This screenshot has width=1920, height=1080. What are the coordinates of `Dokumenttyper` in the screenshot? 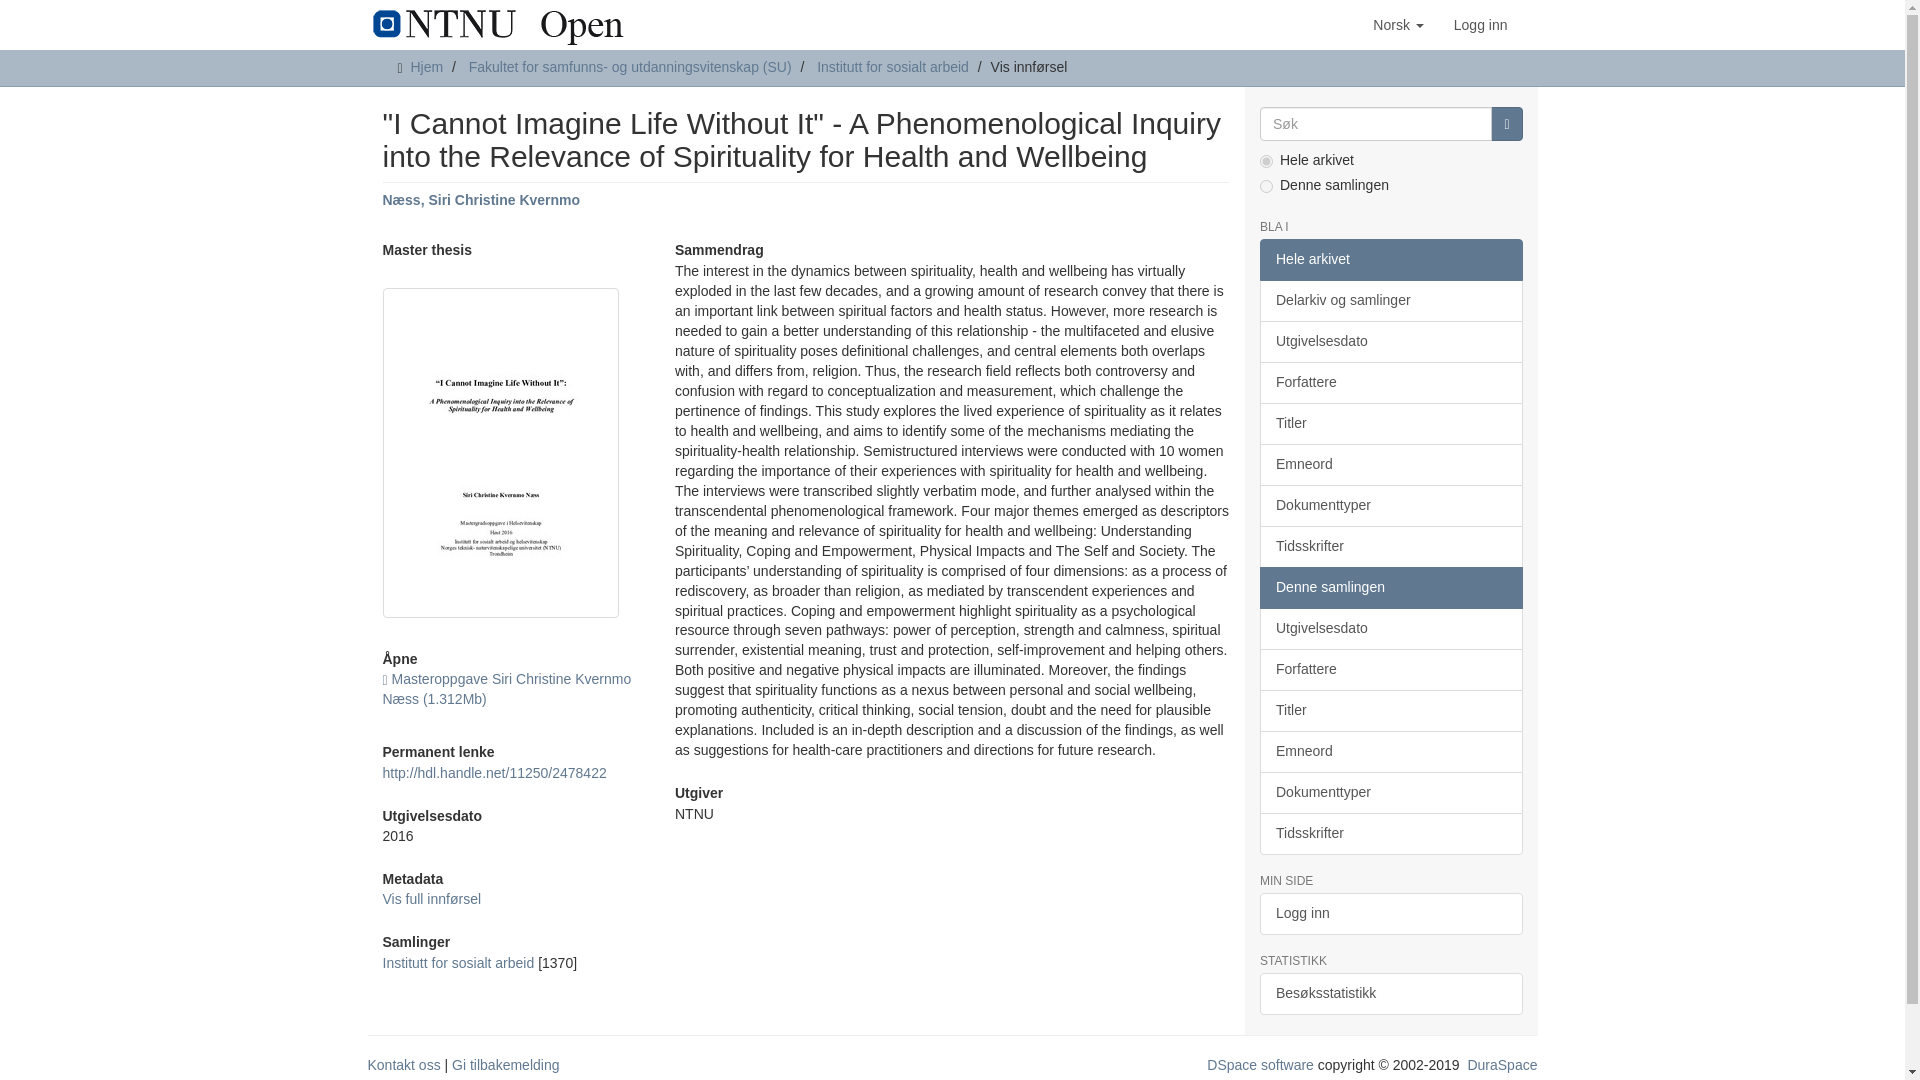 It's located at (1390, 506).